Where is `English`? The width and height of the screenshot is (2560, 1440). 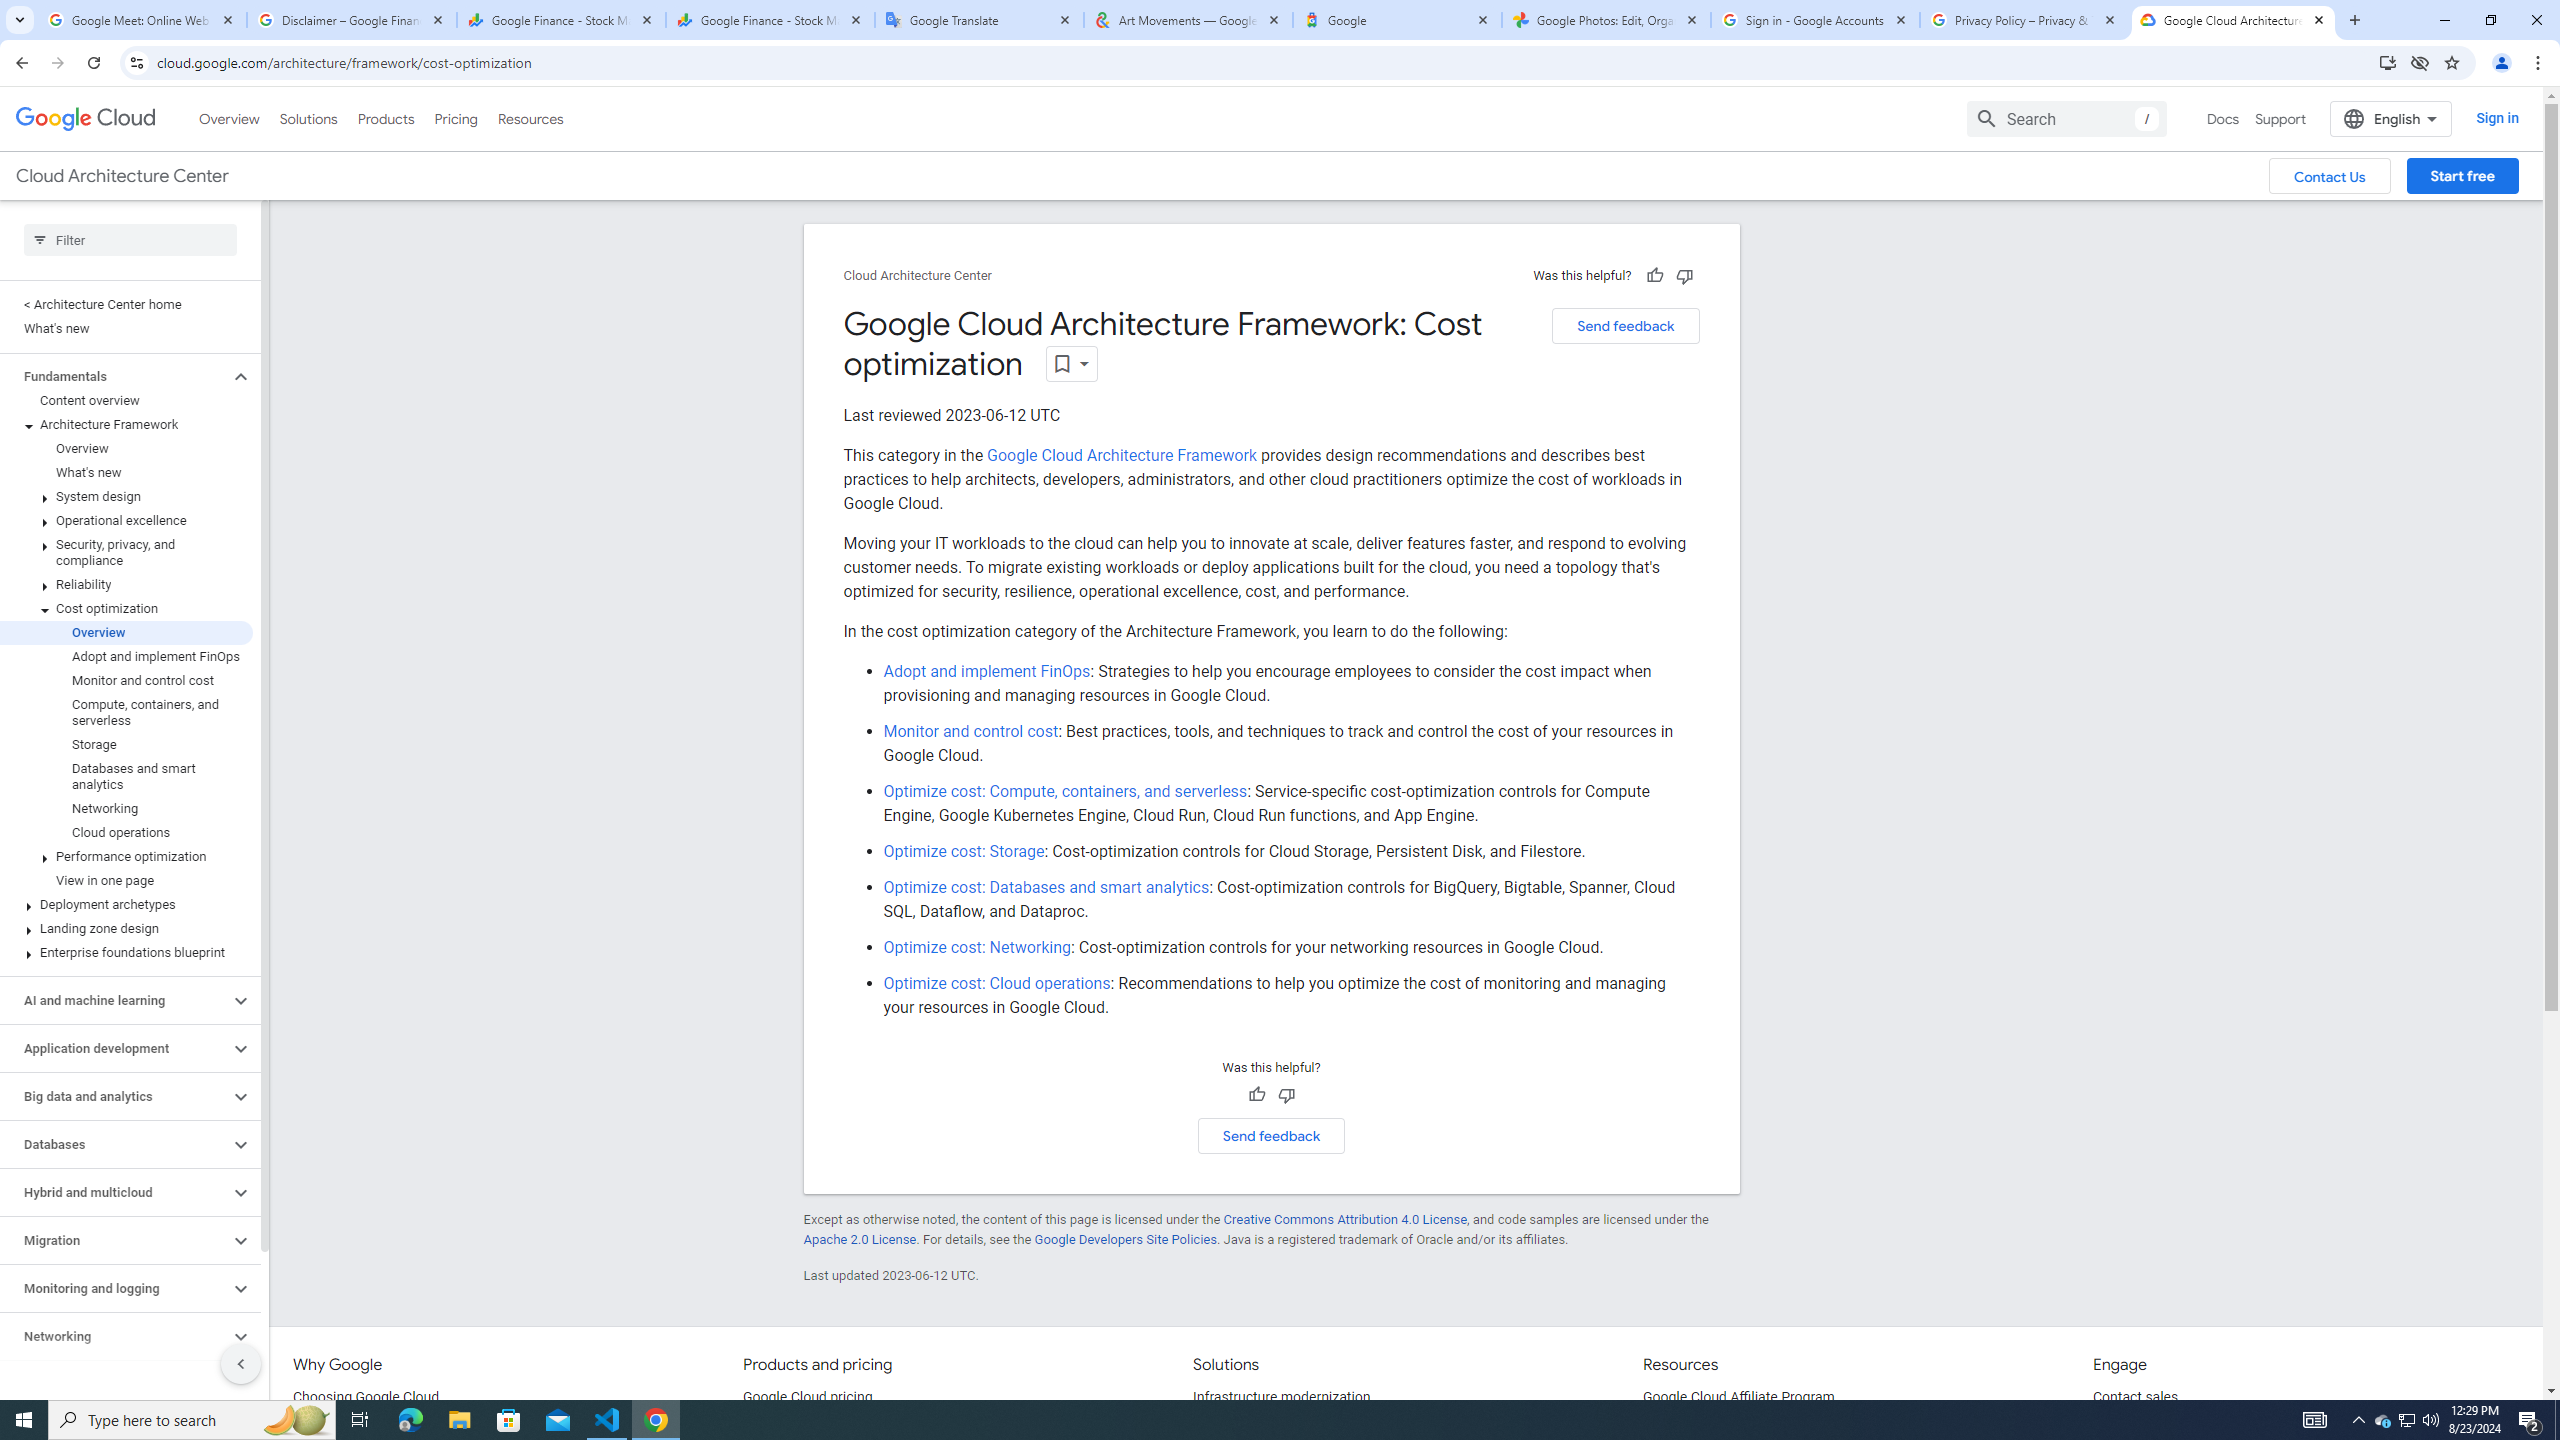 English is located at coordinates (2390, 118).